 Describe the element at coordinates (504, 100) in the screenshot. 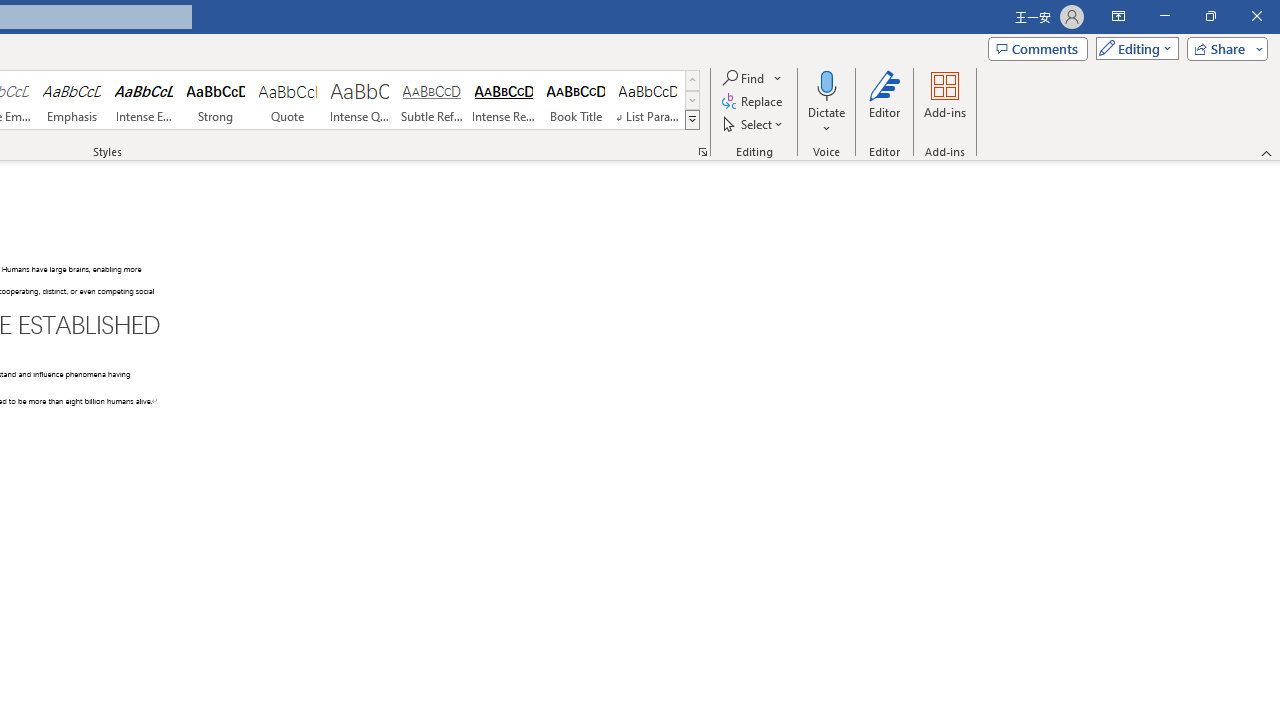

I see `Intense Reference` at that location.